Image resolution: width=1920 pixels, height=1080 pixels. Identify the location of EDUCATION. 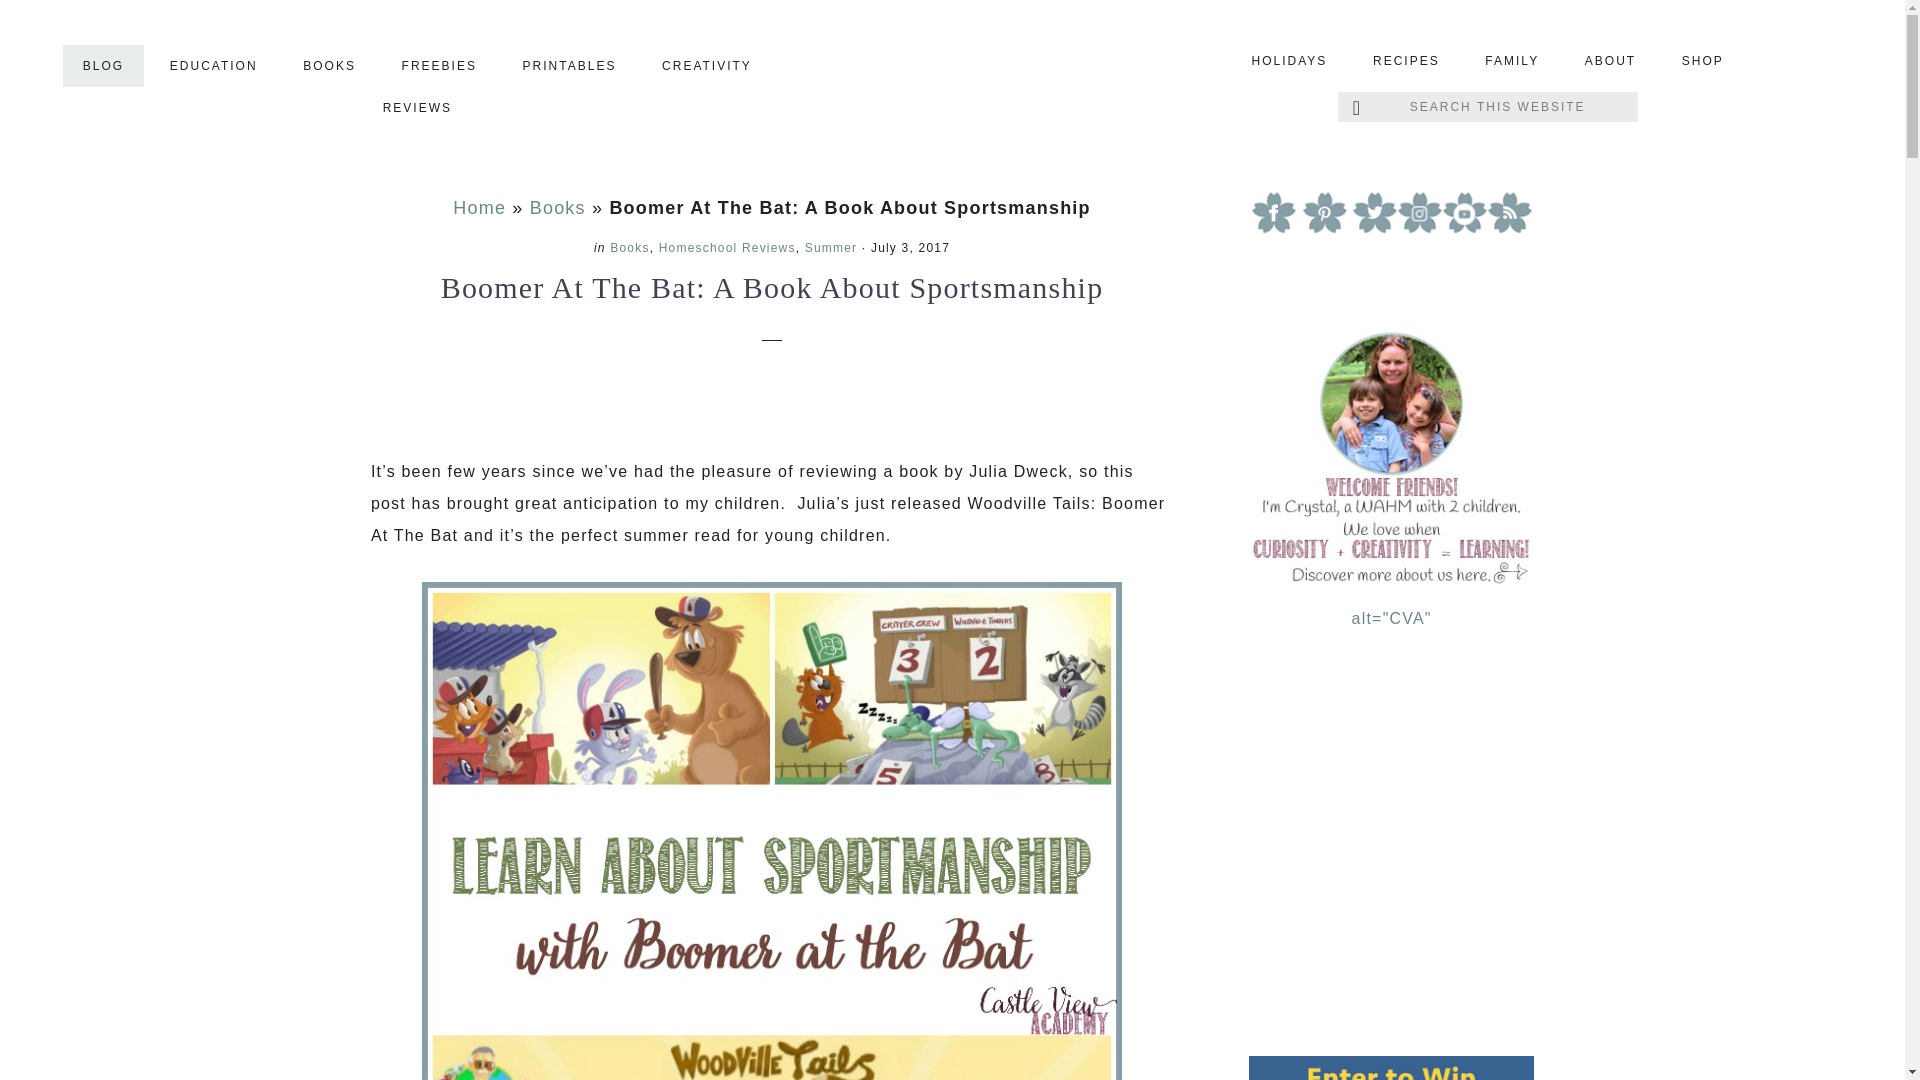
(214, 66).